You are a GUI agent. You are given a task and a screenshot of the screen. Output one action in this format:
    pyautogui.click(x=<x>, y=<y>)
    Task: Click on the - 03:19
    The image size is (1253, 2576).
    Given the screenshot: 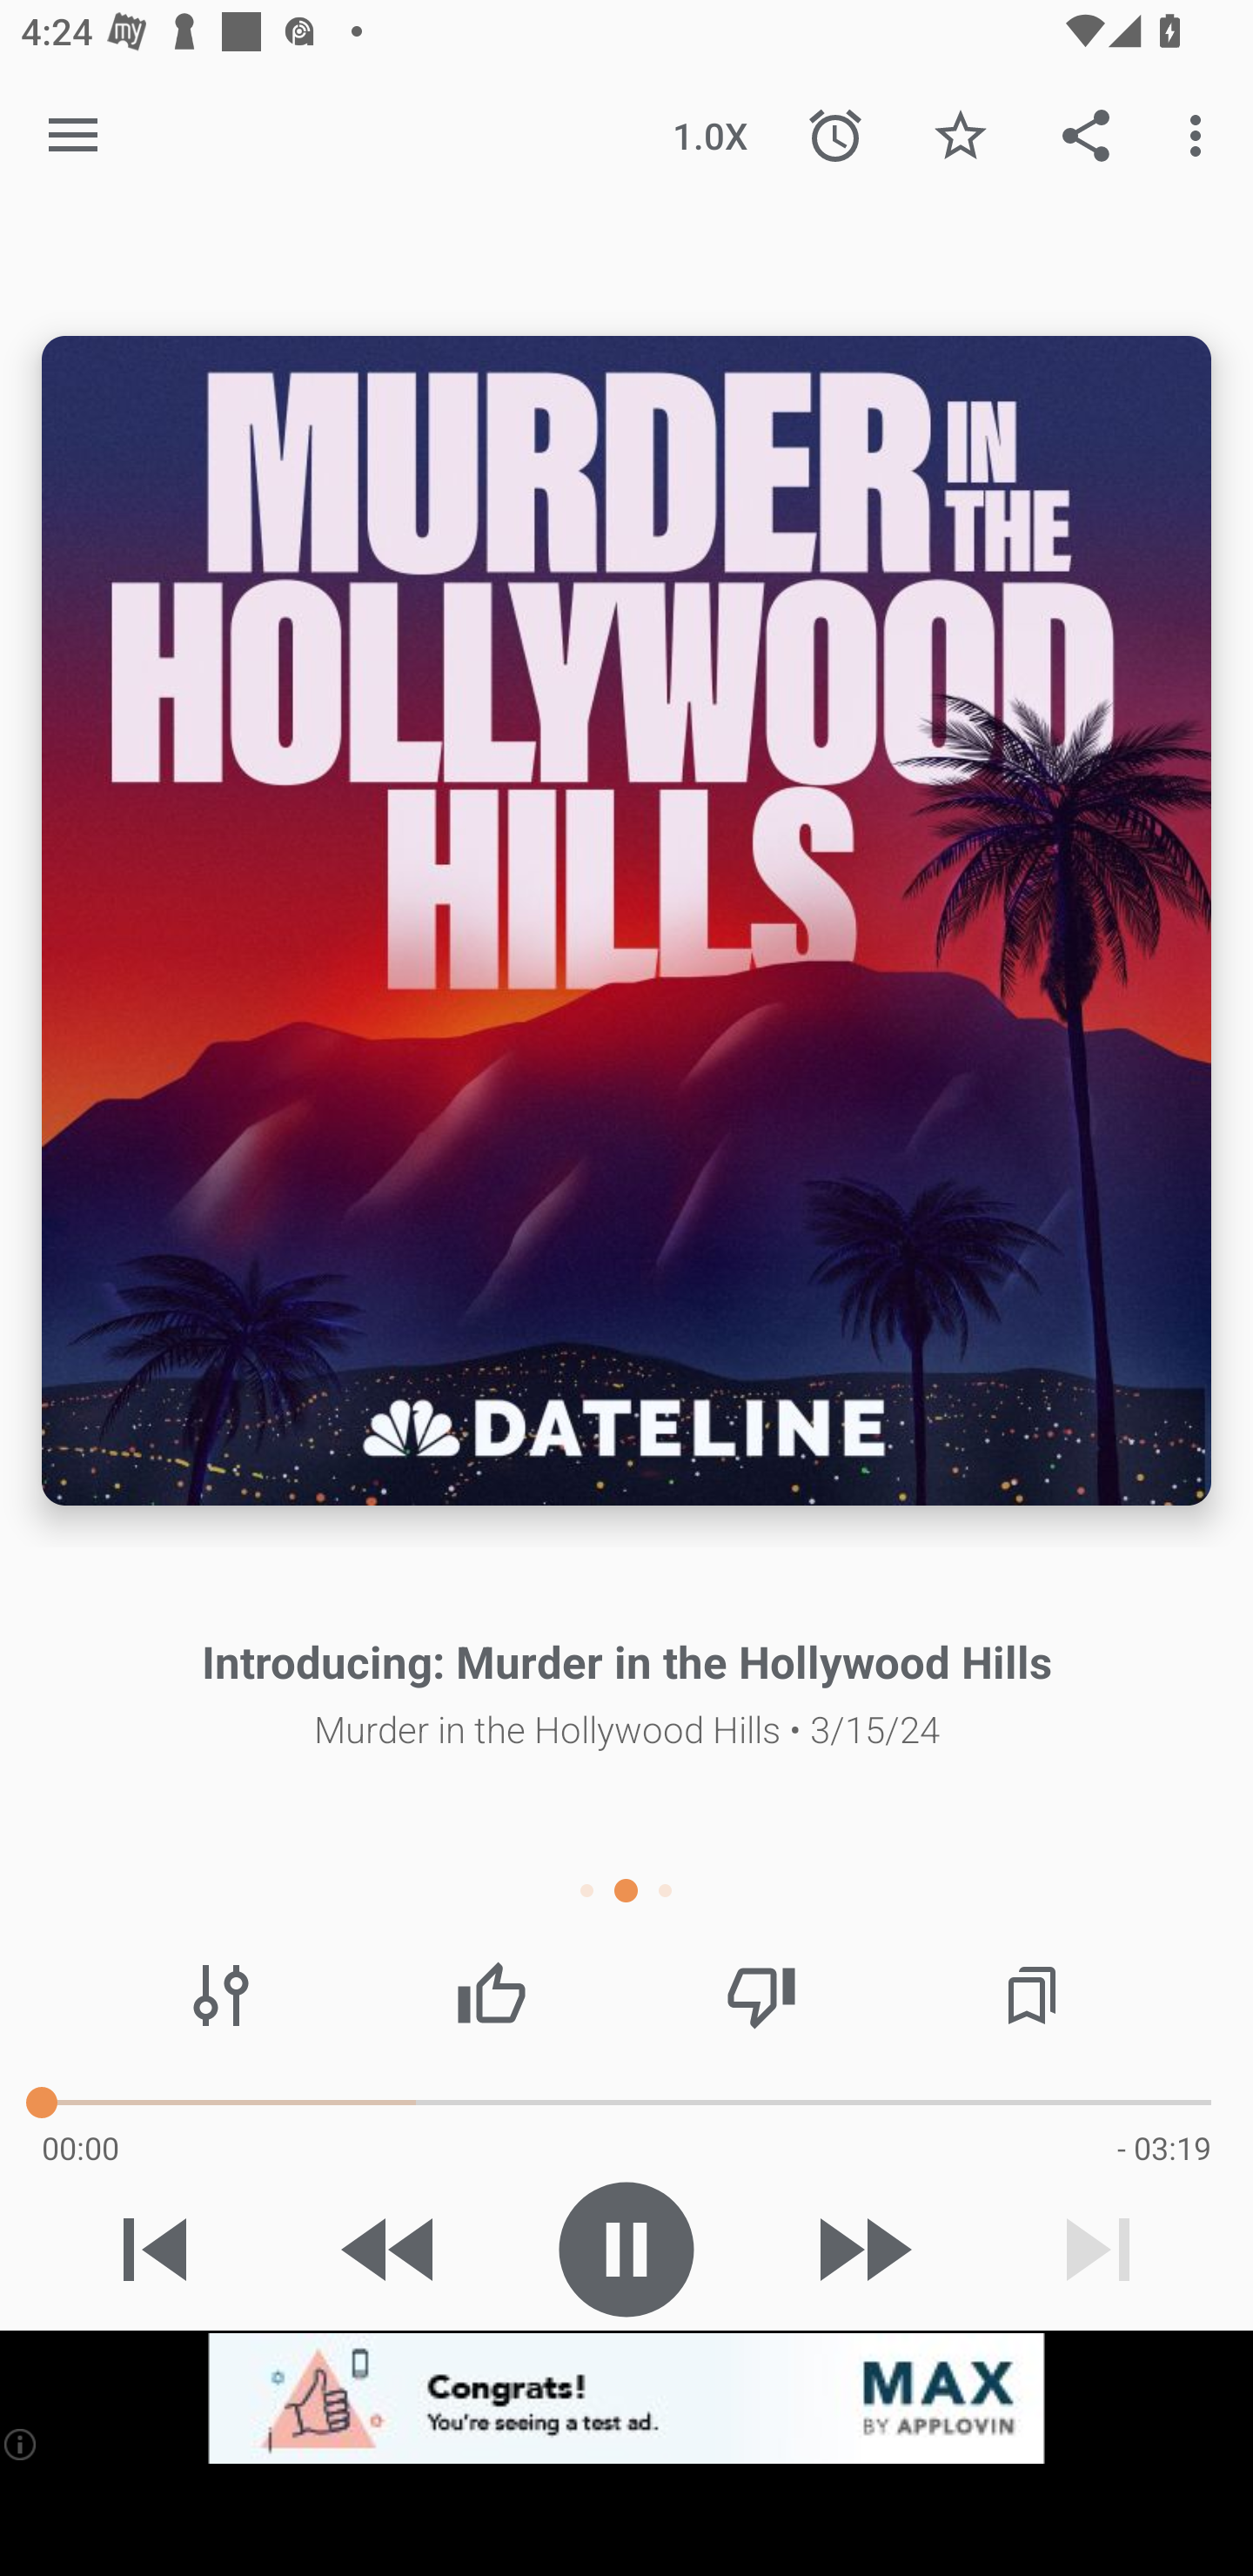 What is the action you would take?
    pyautogui.click(x=1164, y=2147)
    